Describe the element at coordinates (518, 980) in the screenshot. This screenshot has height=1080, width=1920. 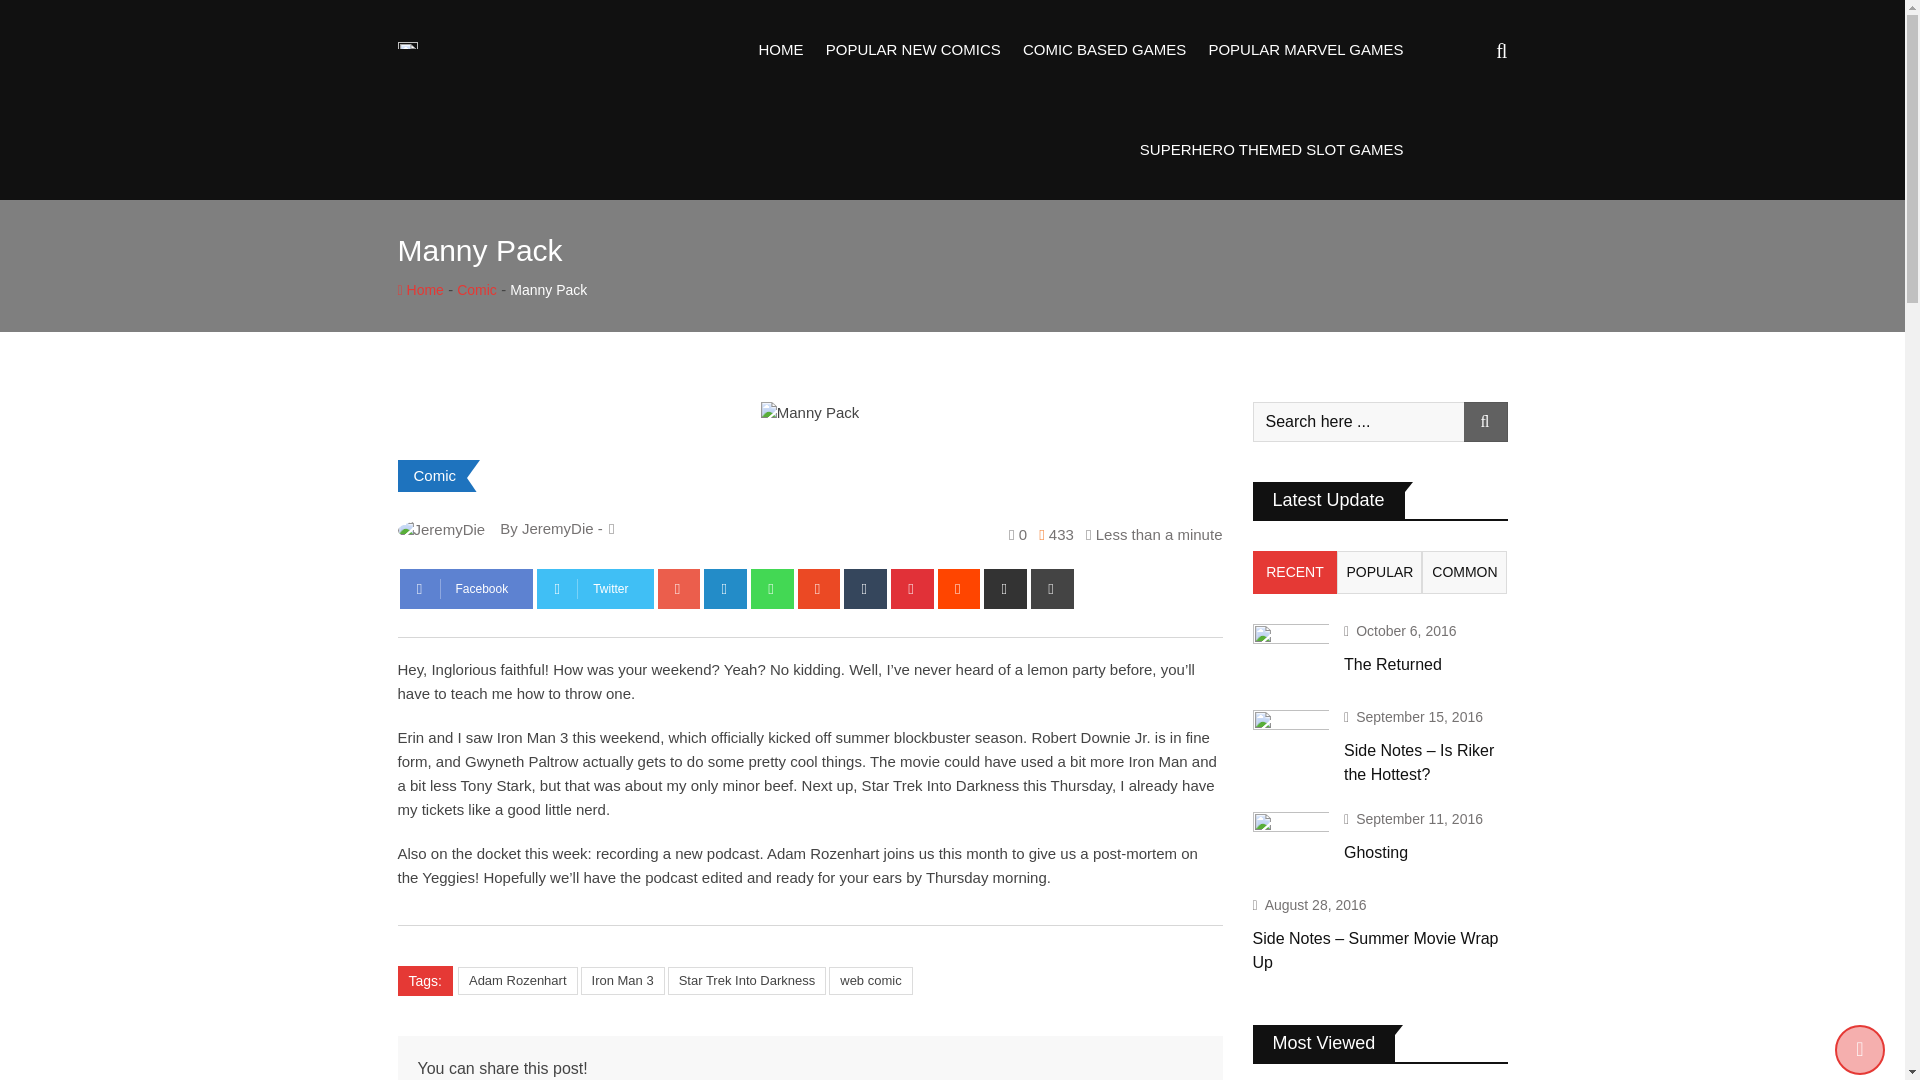
I see `Adam Rozenhart` at that location.